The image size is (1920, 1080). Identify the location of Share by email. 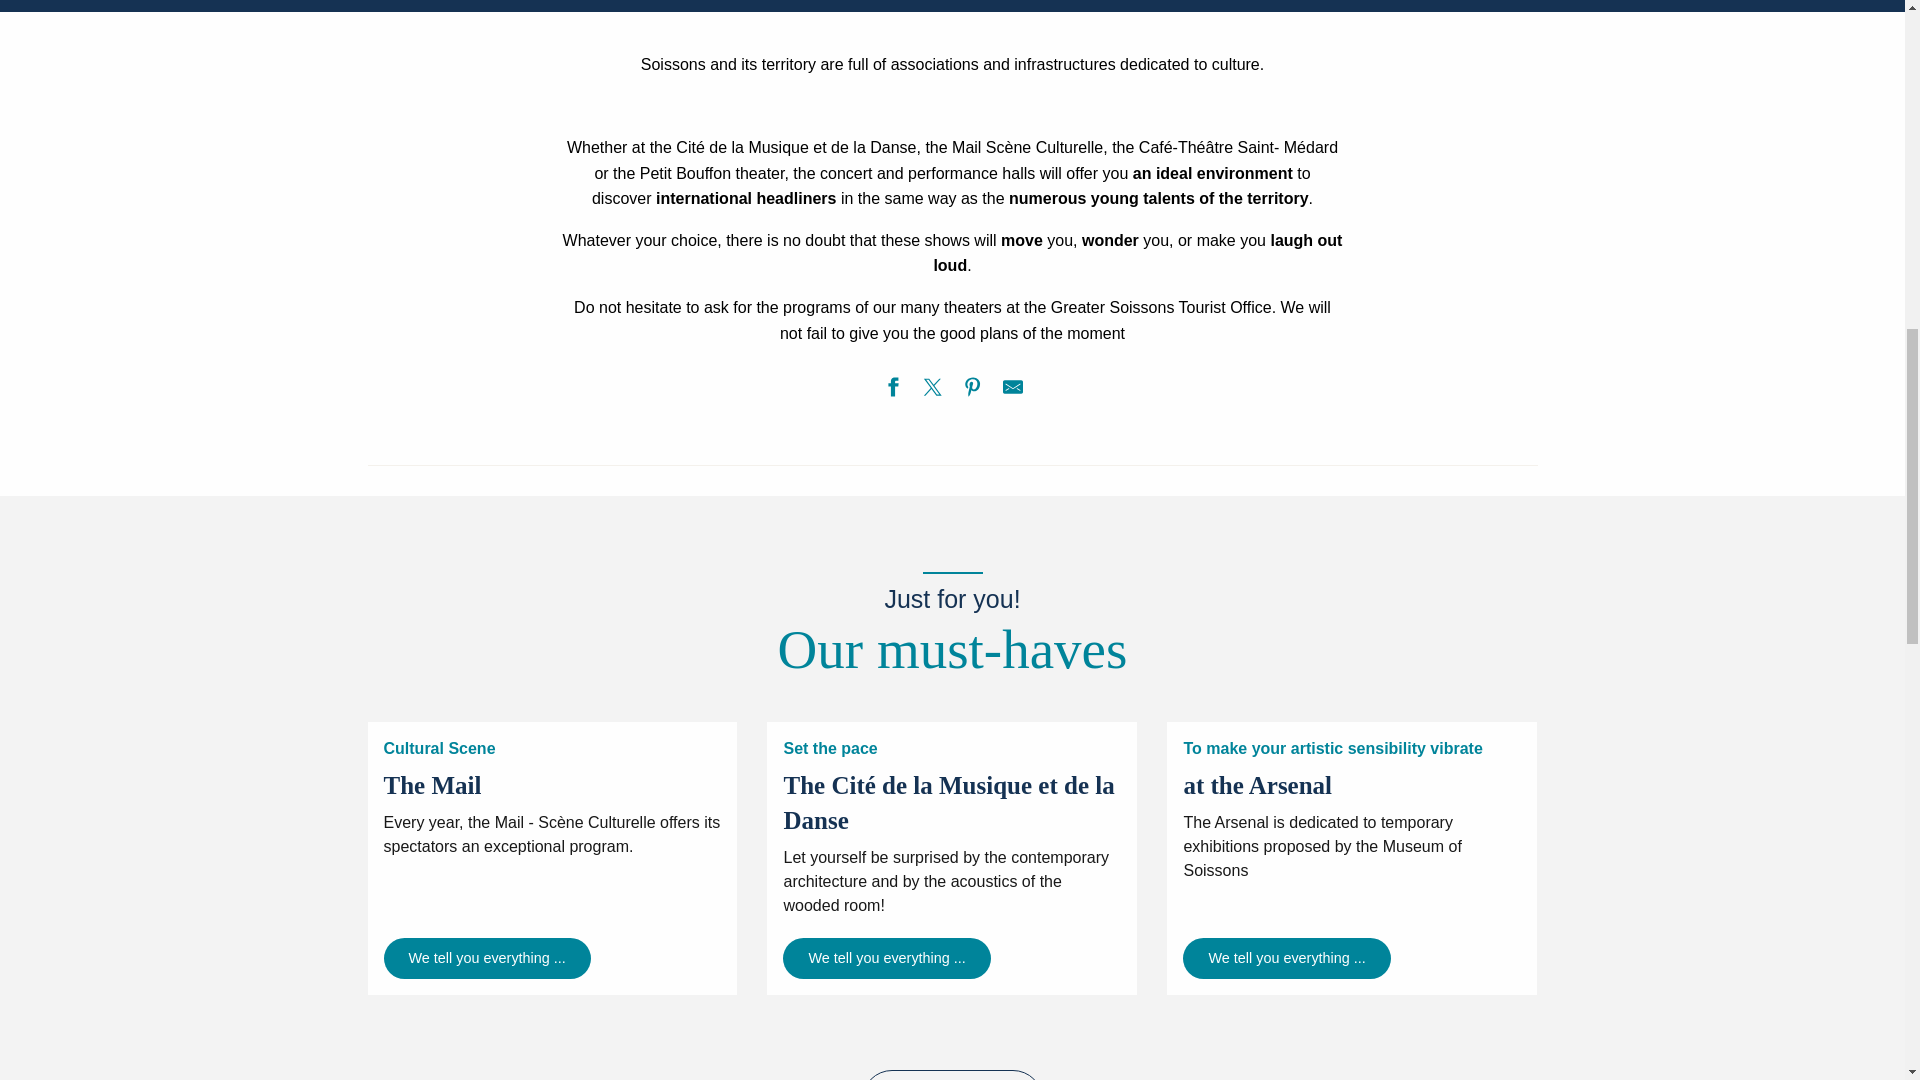
(1012, 390).